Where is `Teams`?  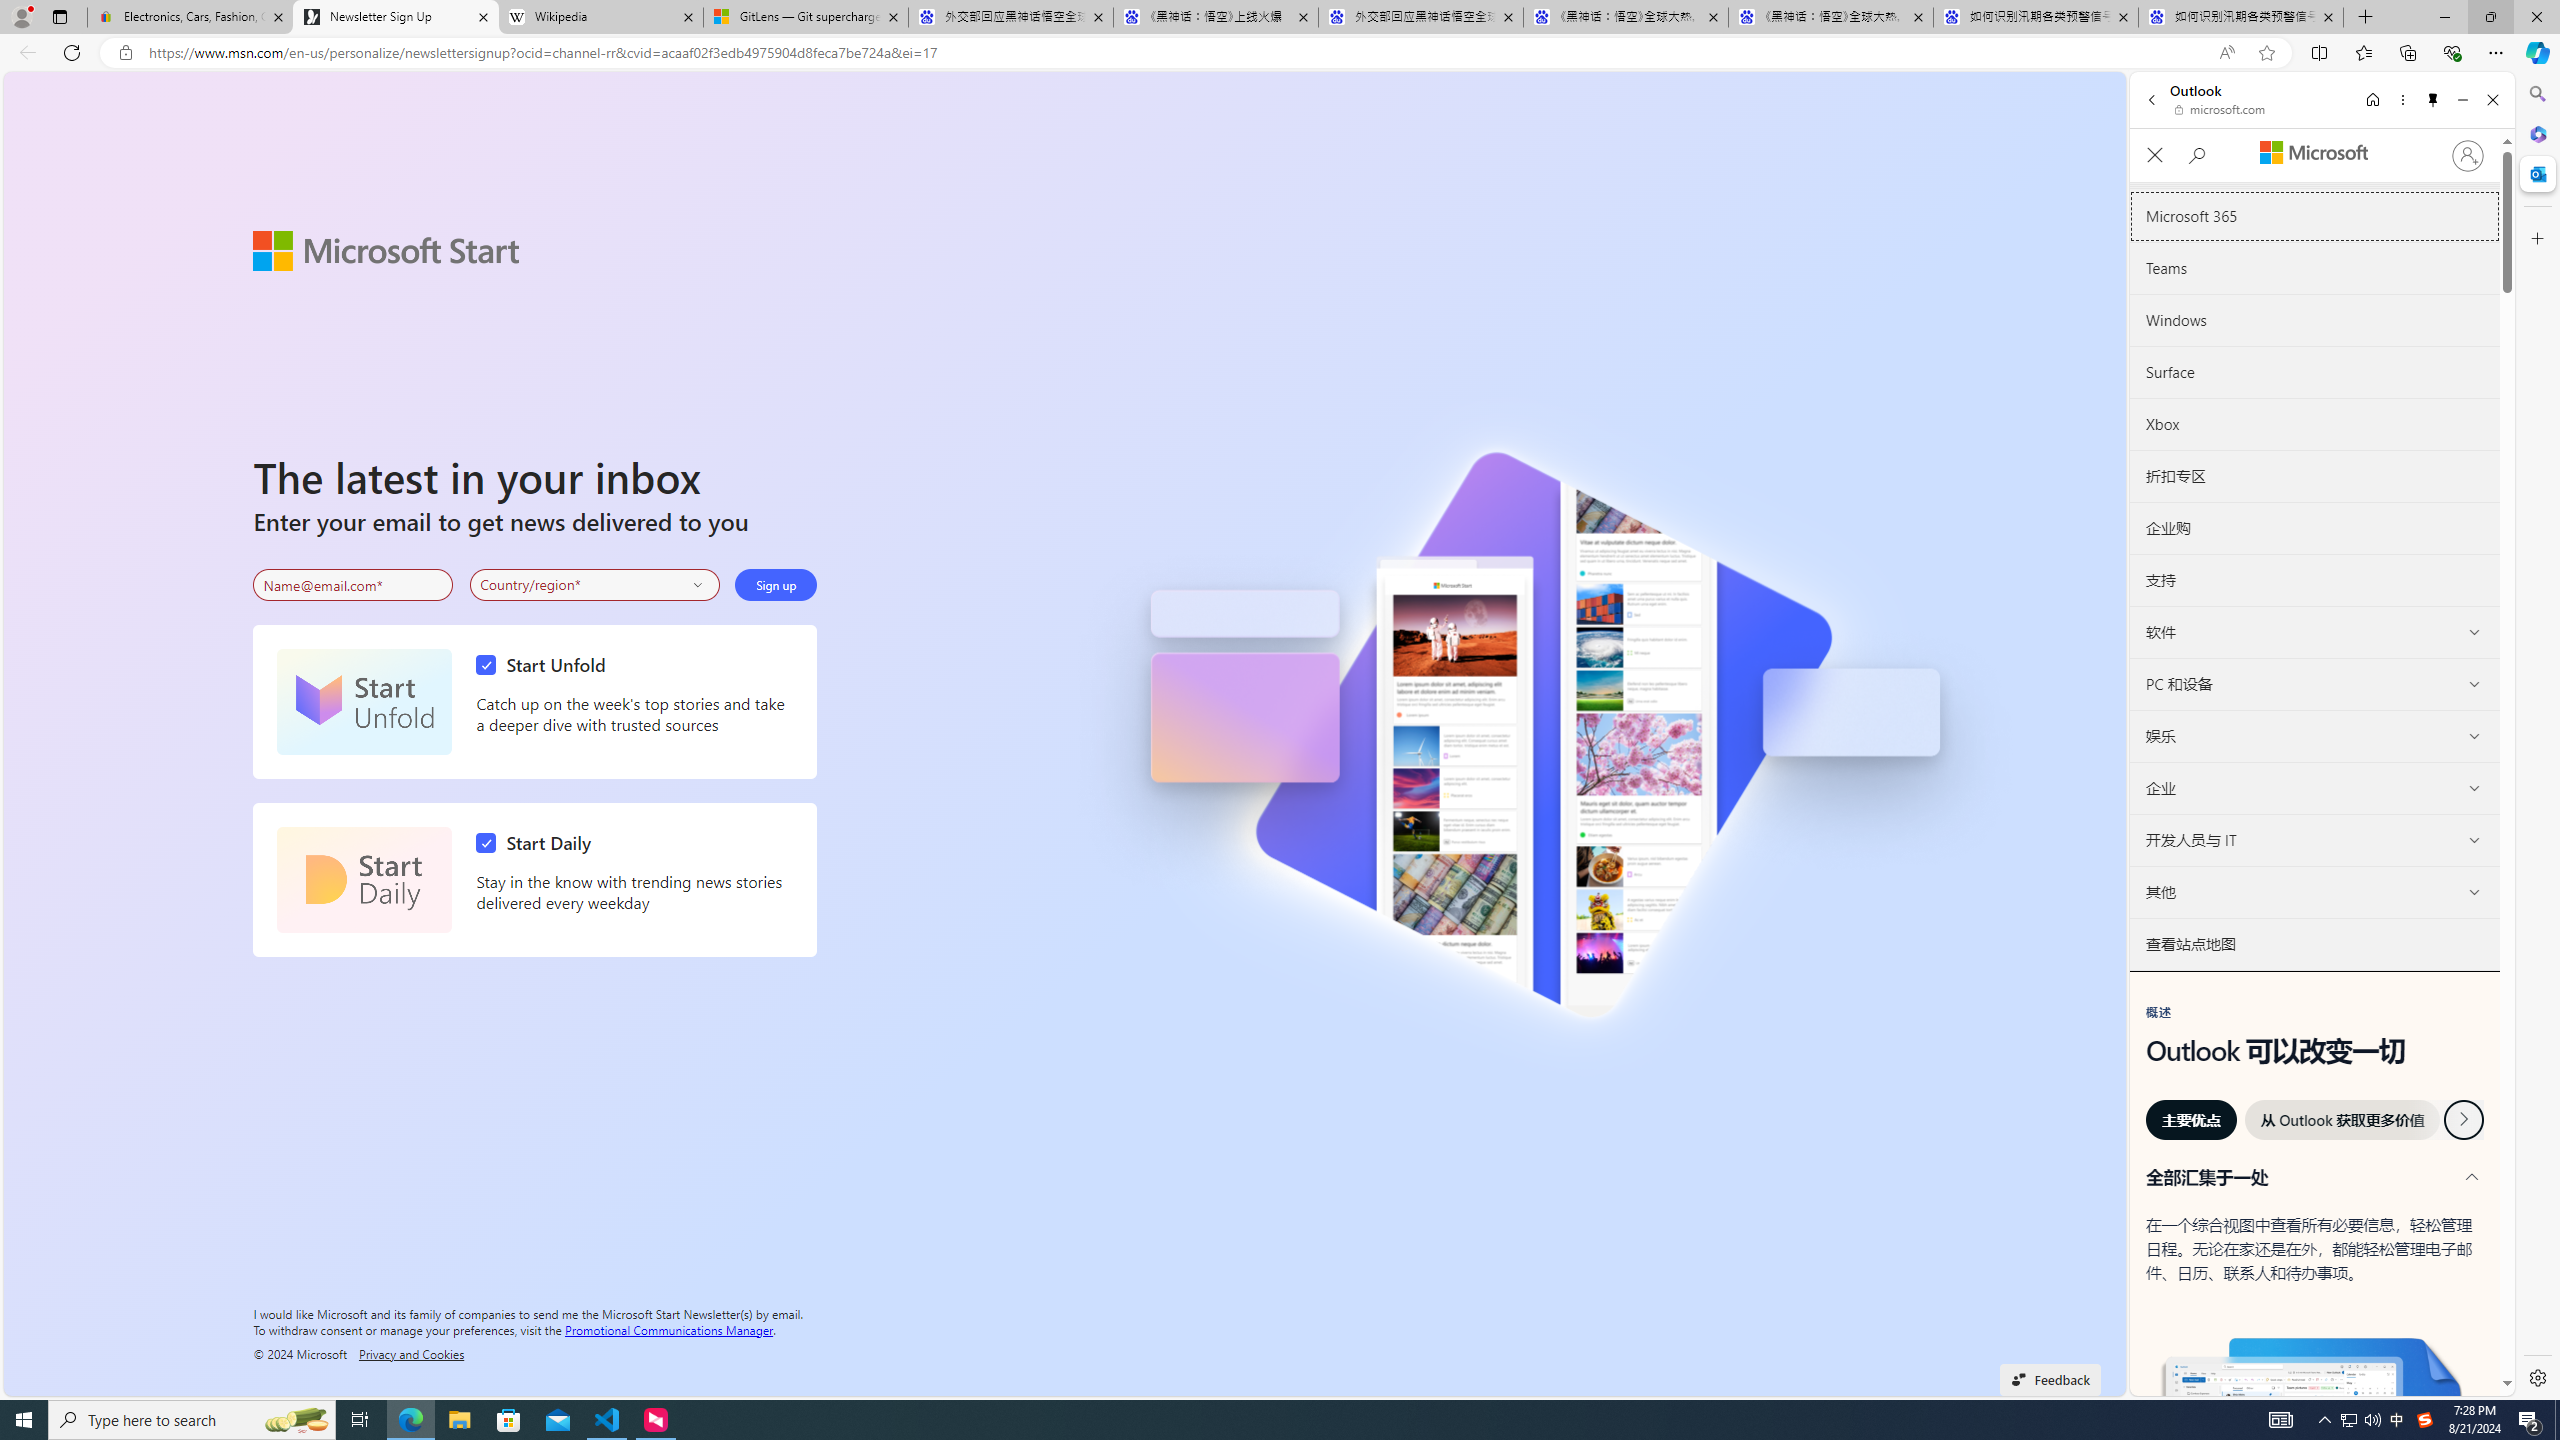 Teams is located at coordinates (2314, 268).